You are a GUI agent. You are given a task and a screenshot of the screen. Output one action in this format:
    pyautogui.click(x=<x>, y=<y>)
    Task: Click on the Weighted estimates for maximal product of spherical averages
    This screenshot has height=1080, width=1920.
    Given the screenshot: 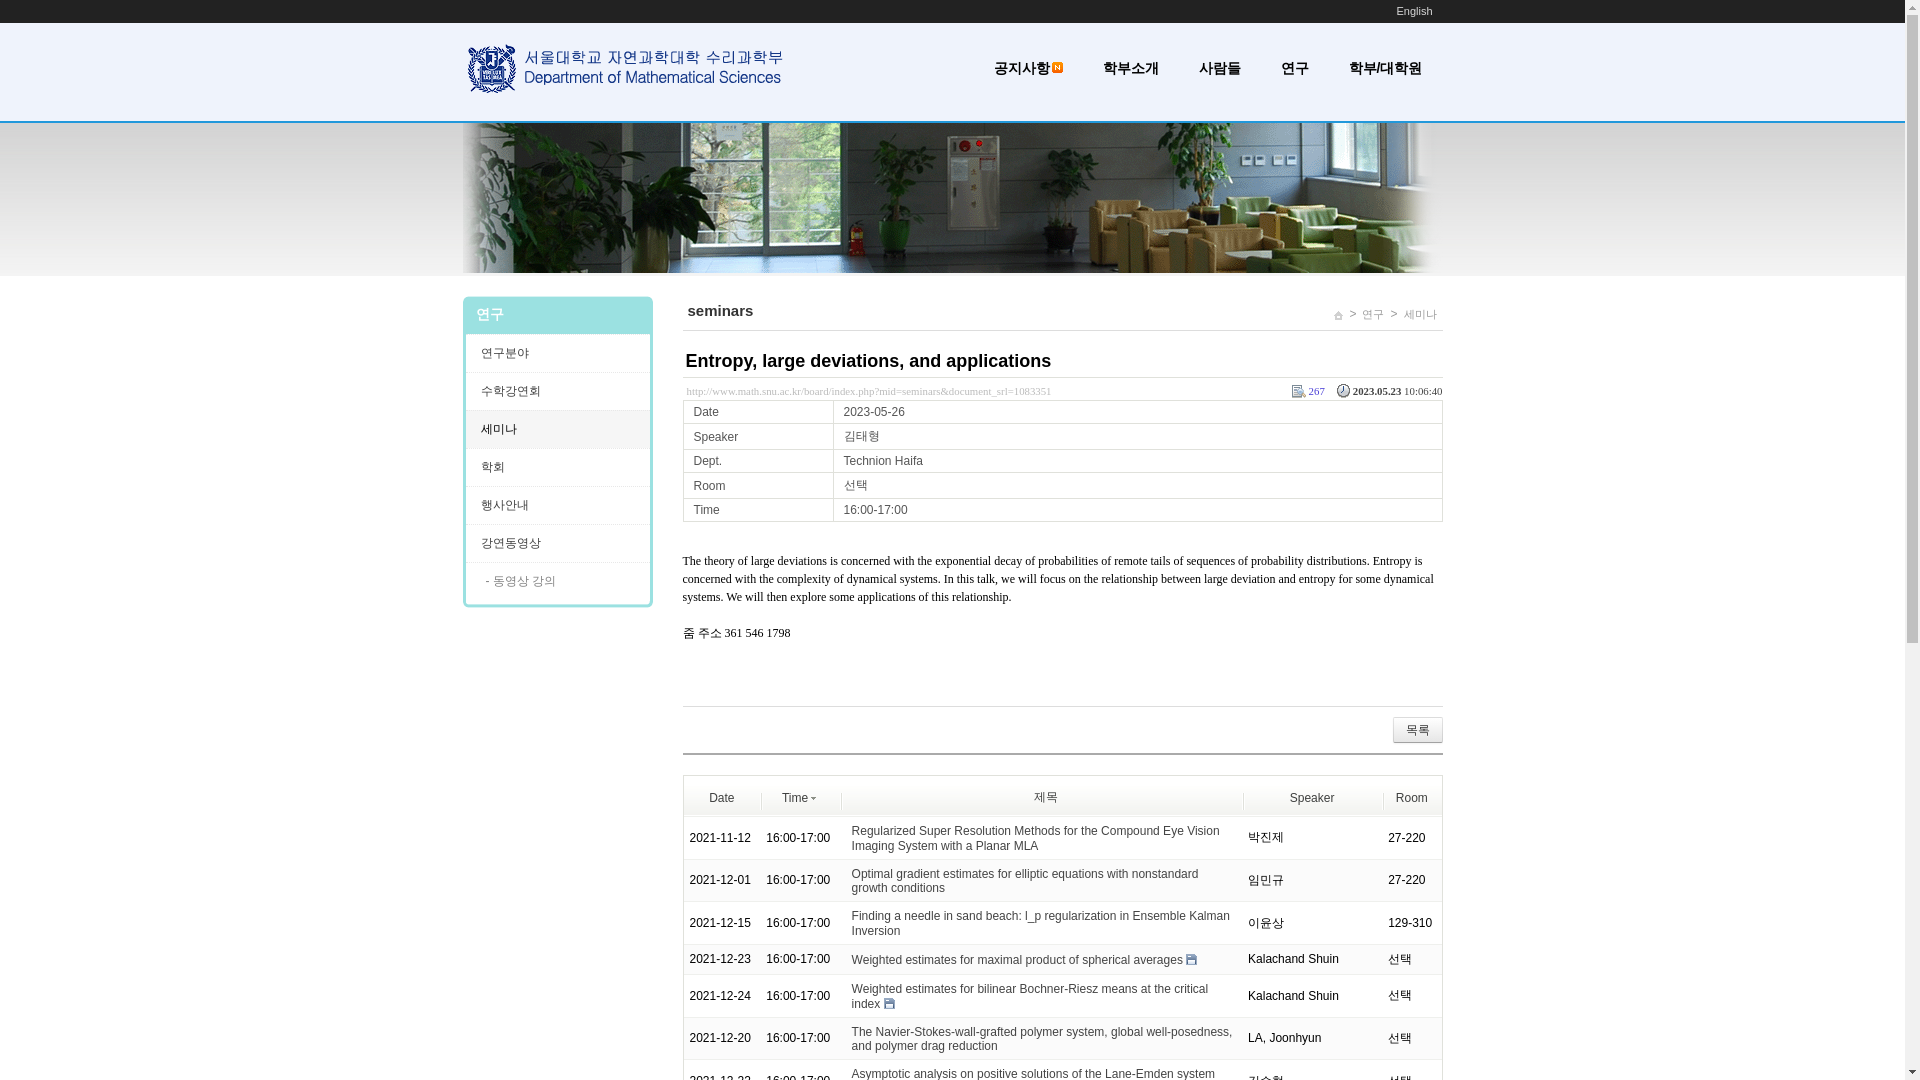 What is the action you would take?
    pyautogui.click(x=1017, y=959)
    